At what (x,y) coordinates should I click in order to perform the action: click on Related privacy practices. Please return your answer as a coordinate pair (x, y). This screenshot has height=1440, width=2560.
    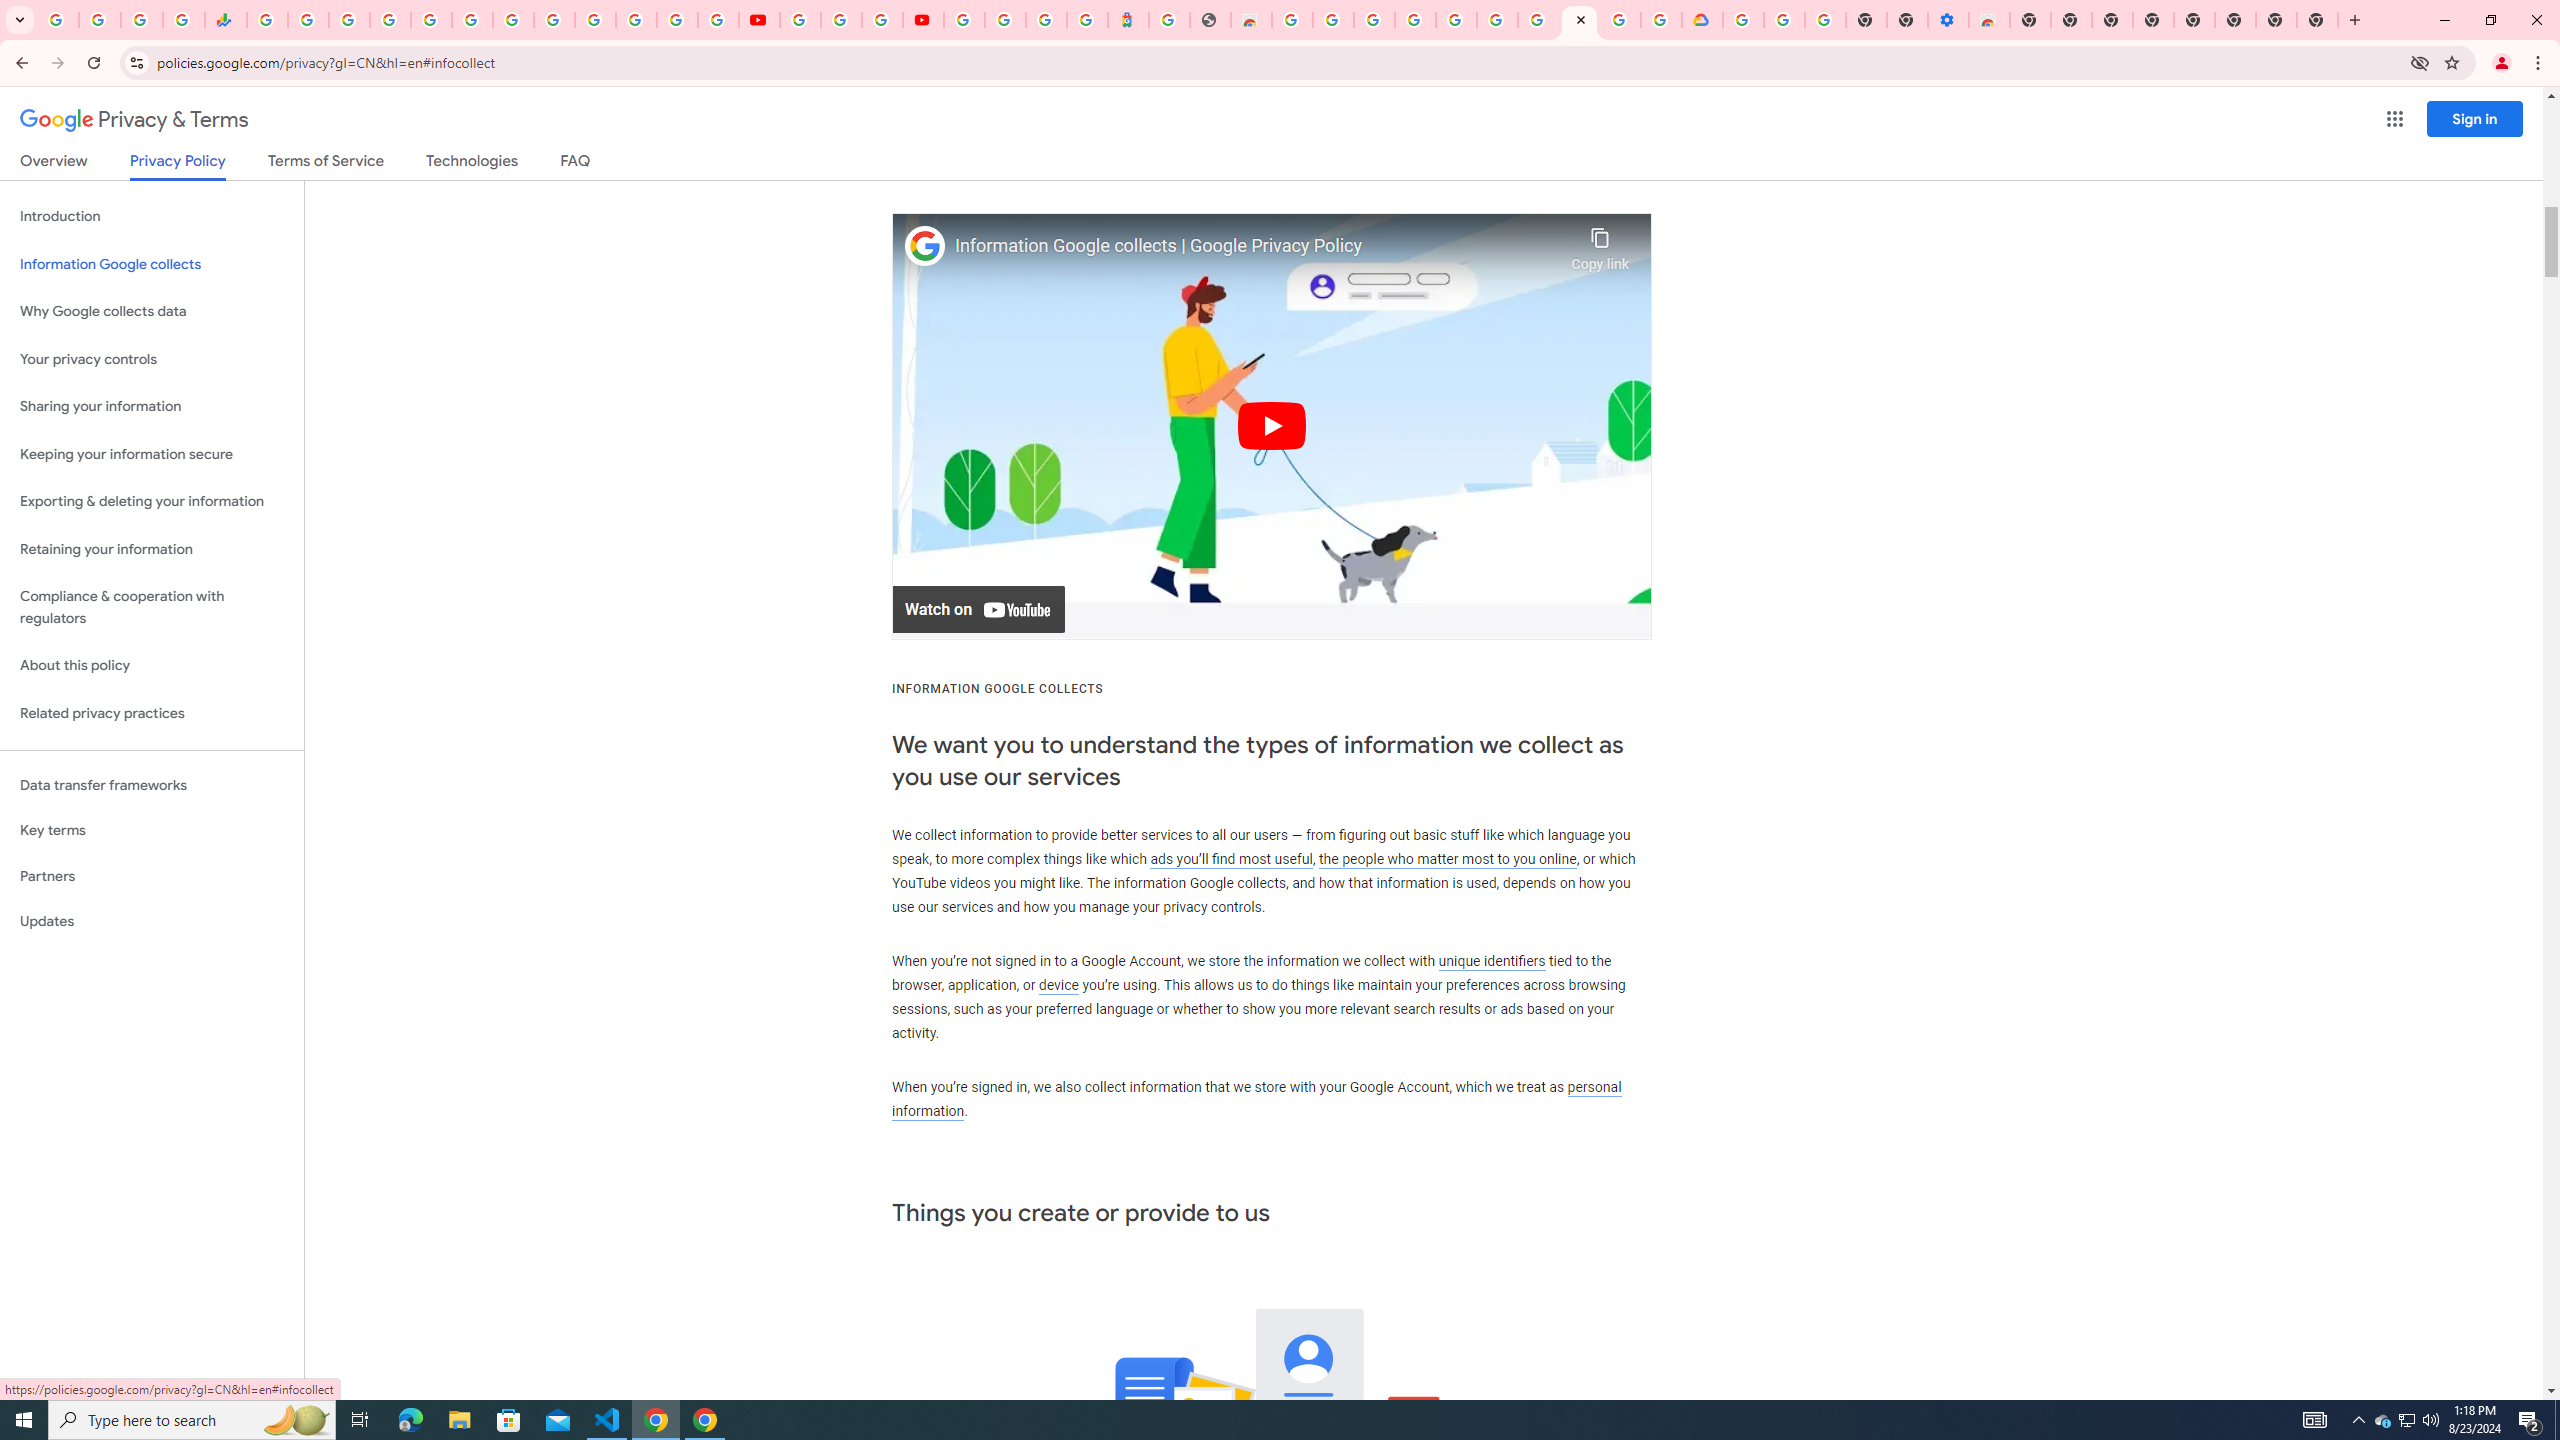
    Looking at the image, I should click on (152, 713).